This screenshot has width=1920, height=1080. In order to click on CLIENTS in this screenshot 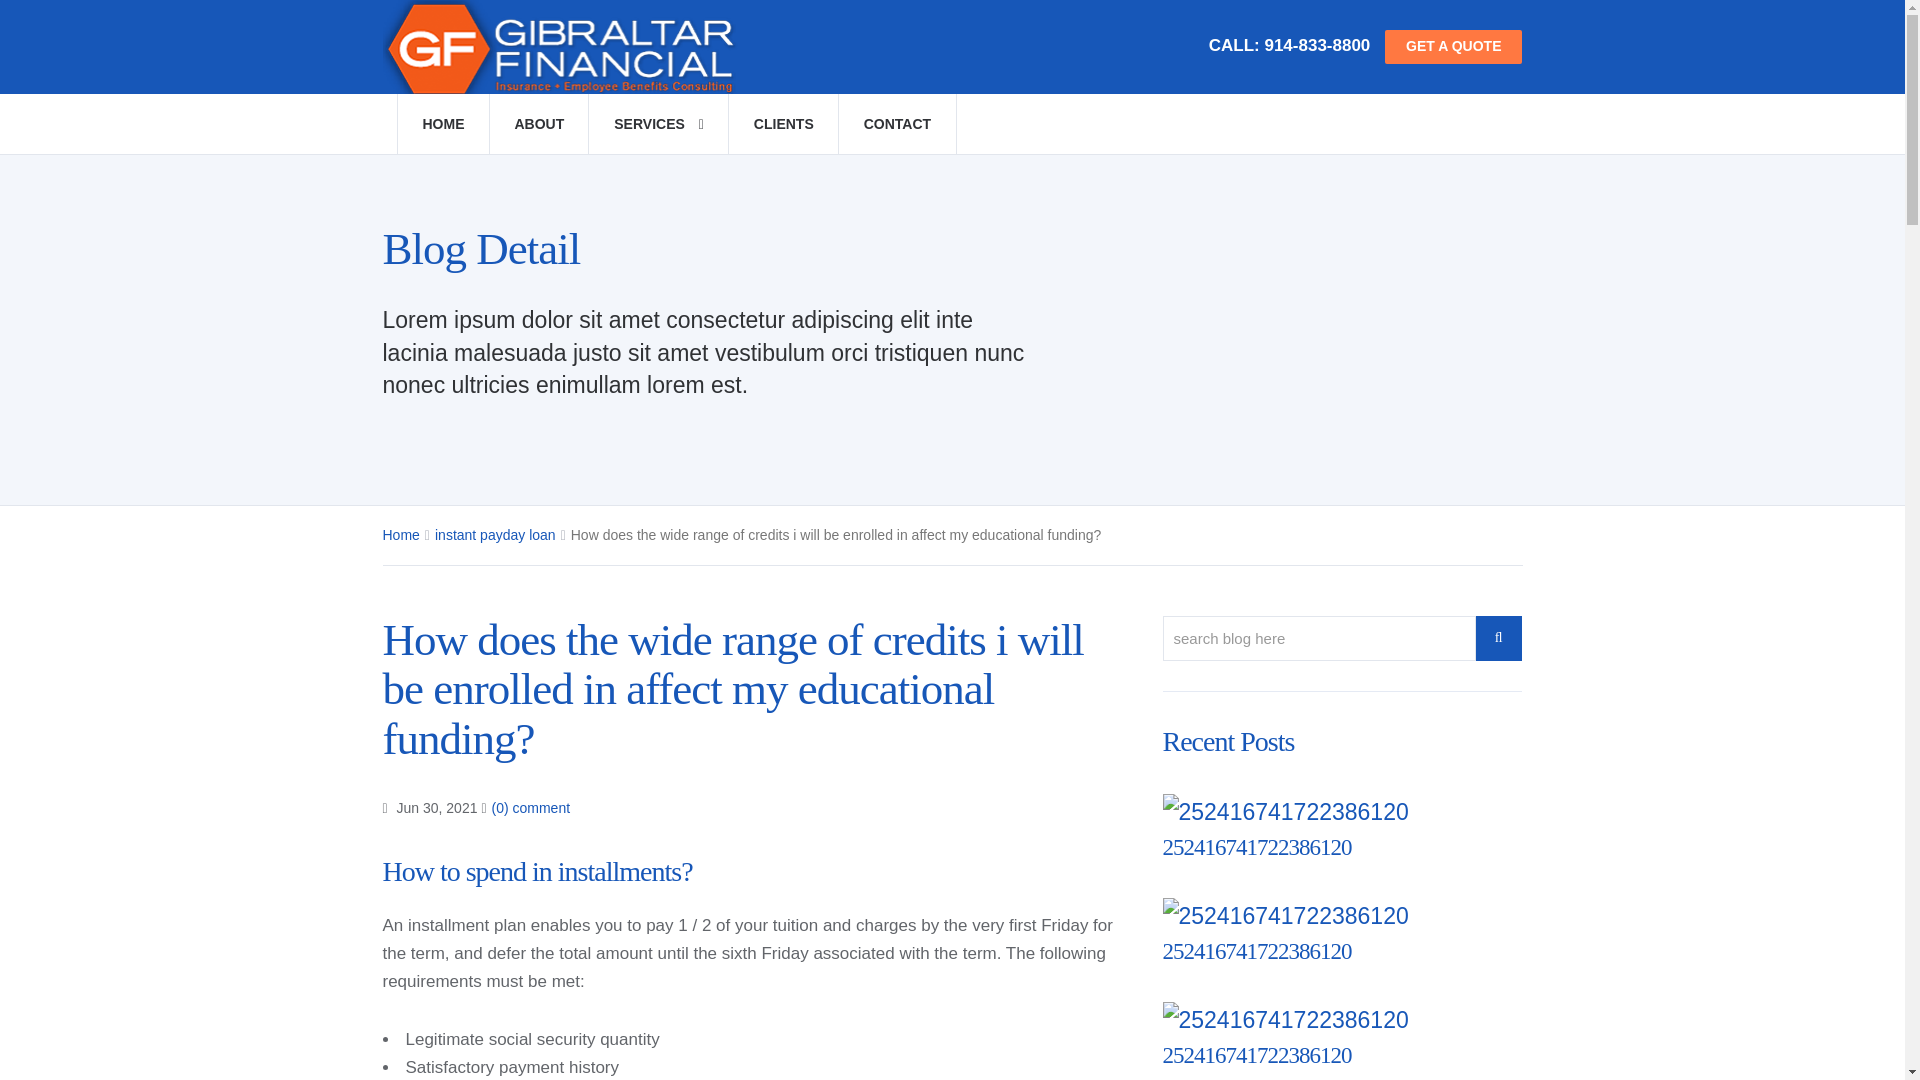, I will do `click(783, 124)`.